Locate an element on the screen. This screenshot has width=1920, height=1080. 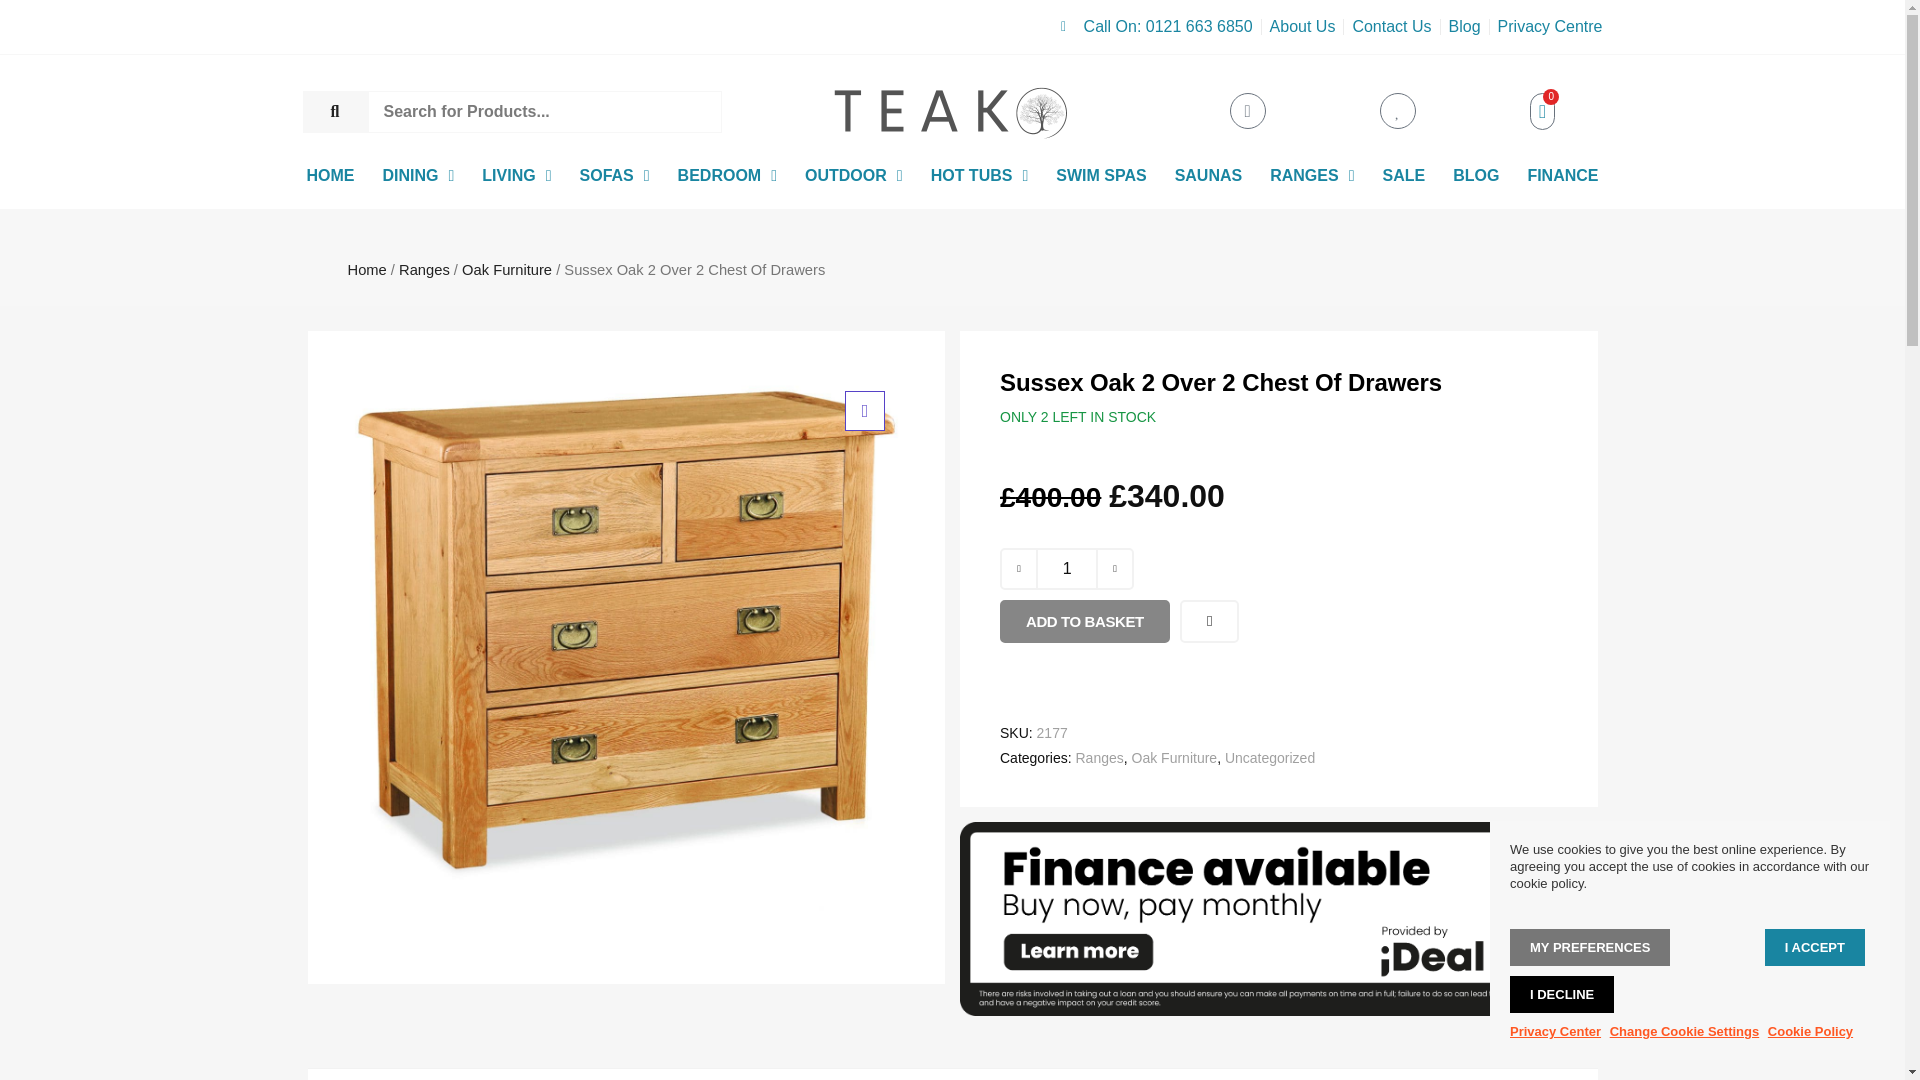
PayPal Message 1 is located at coordinates (1278, 664).